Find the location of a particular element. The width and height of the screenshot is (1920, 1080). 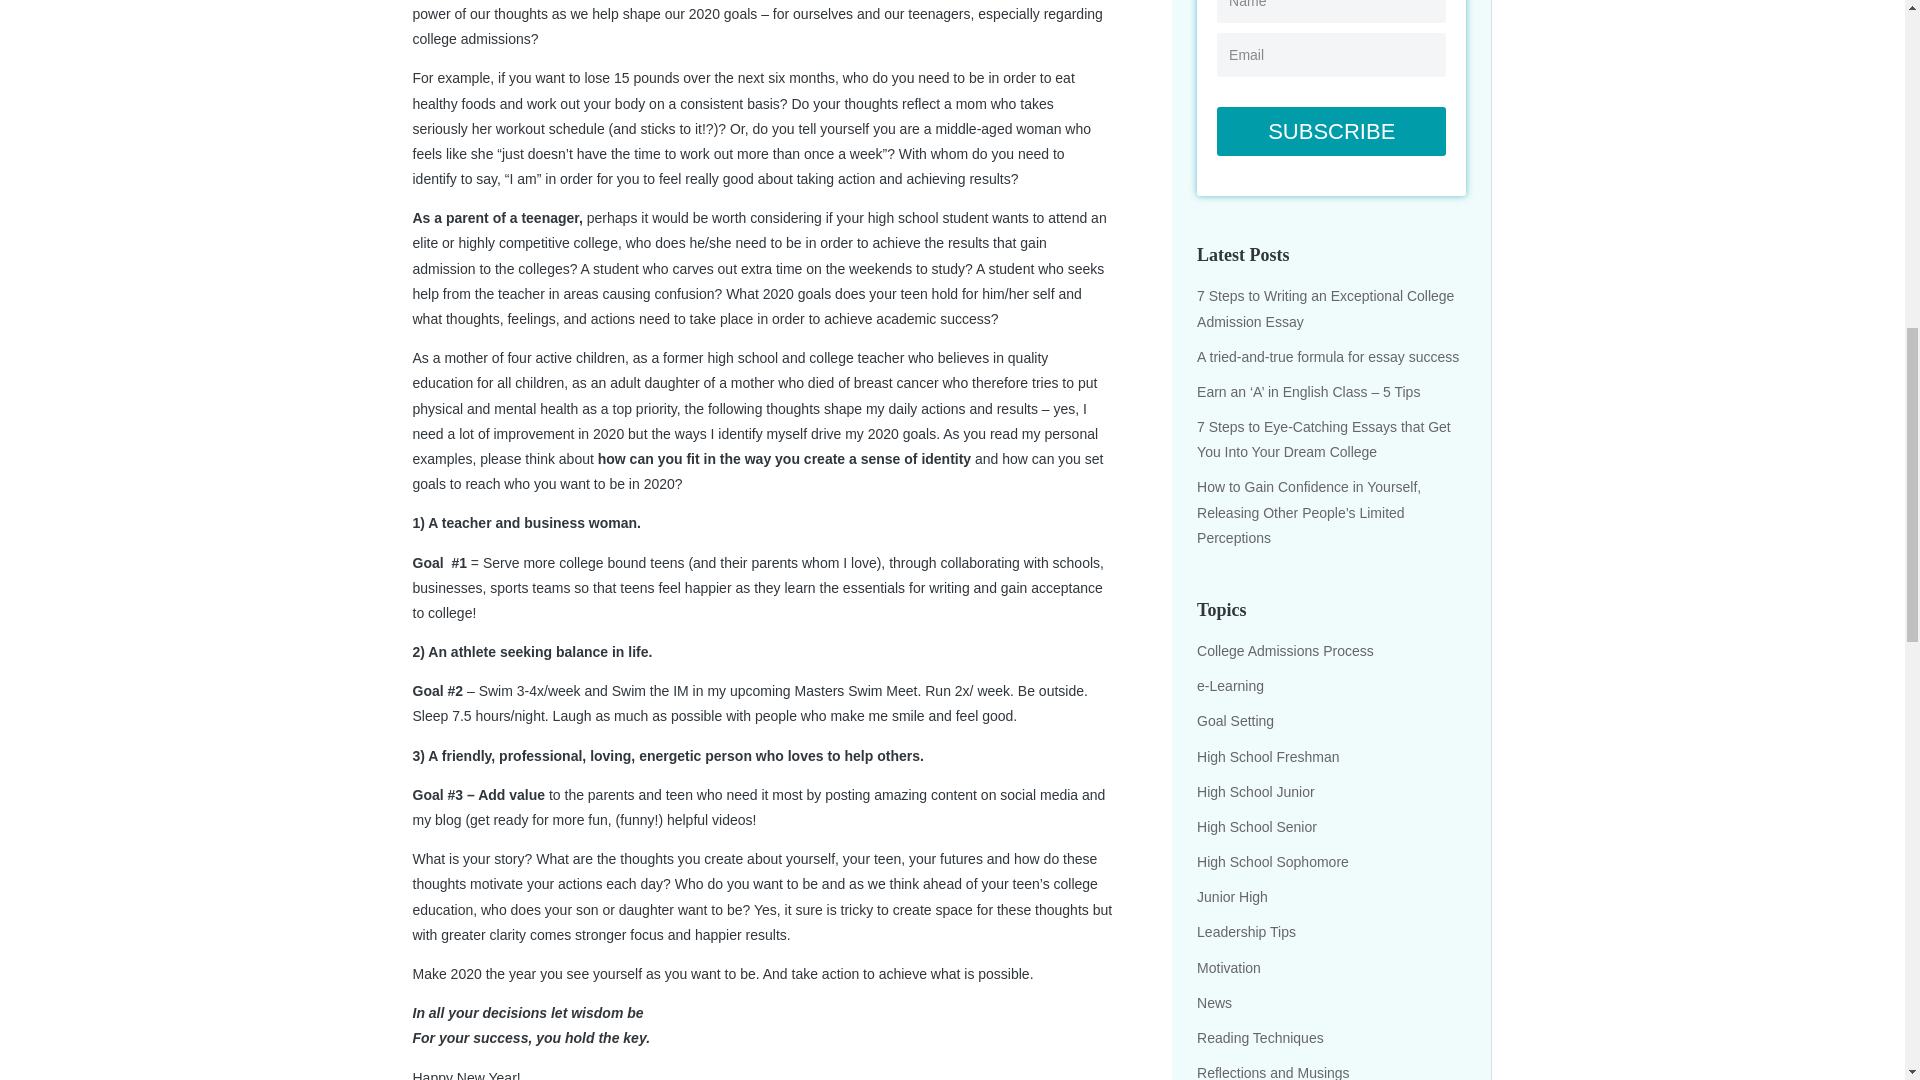

A tried-and-true formula for essay success is located at coordinates (1328, 356).